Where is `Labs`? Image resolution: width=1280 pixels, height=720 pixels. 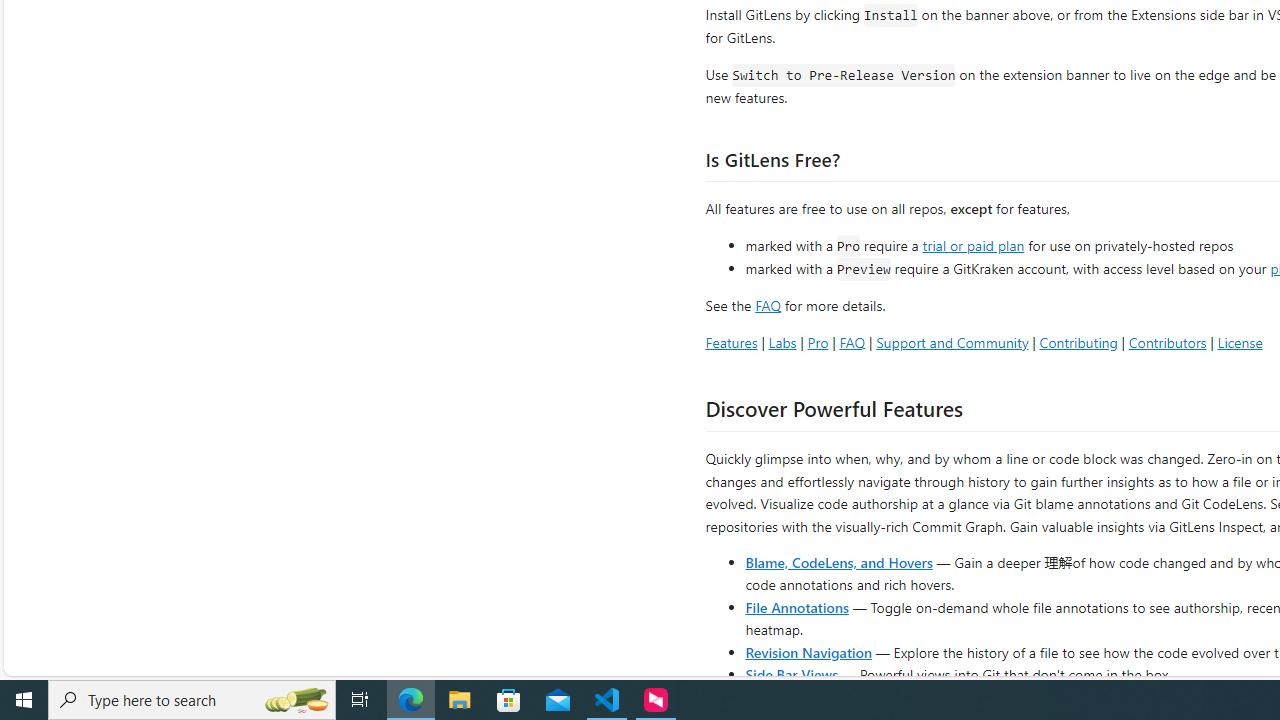 Labs is located at coordinates (782, 342).